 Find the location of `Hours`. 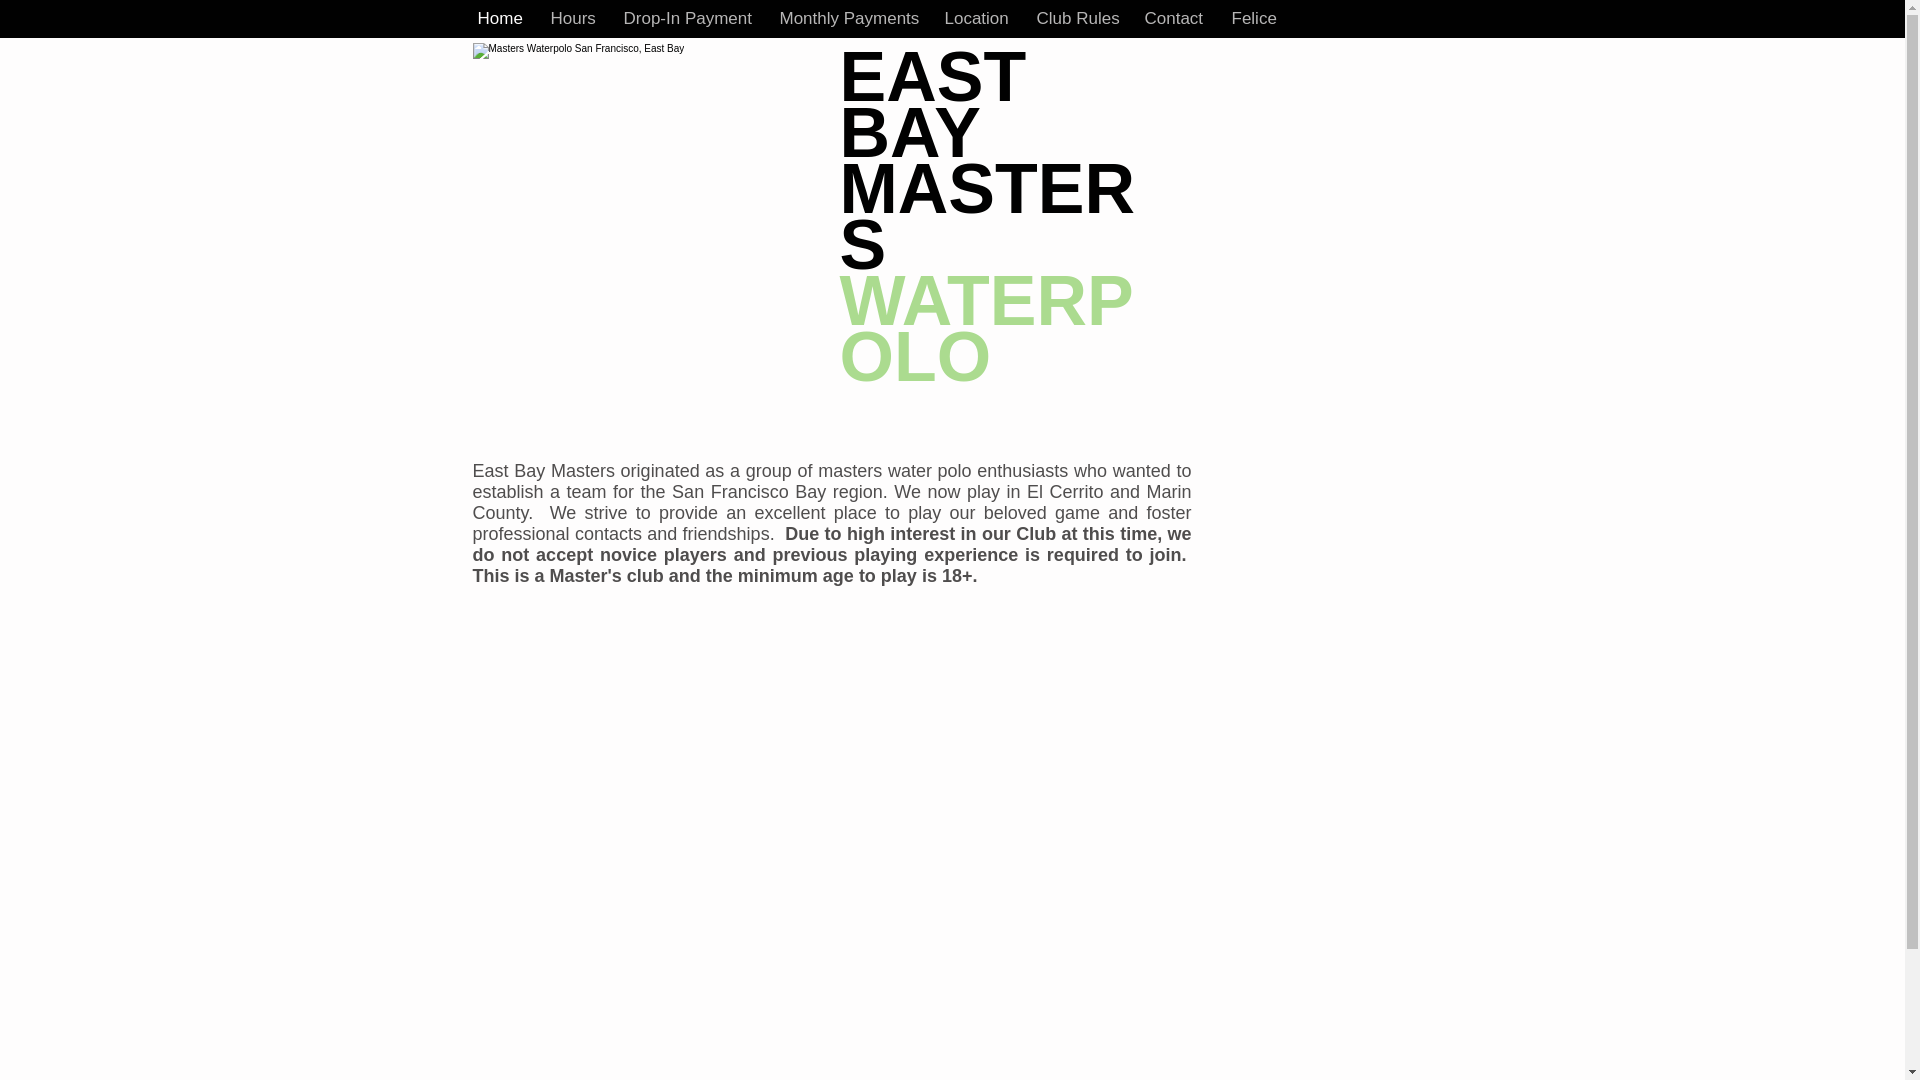

Hours is located at coordinates (572, 18).